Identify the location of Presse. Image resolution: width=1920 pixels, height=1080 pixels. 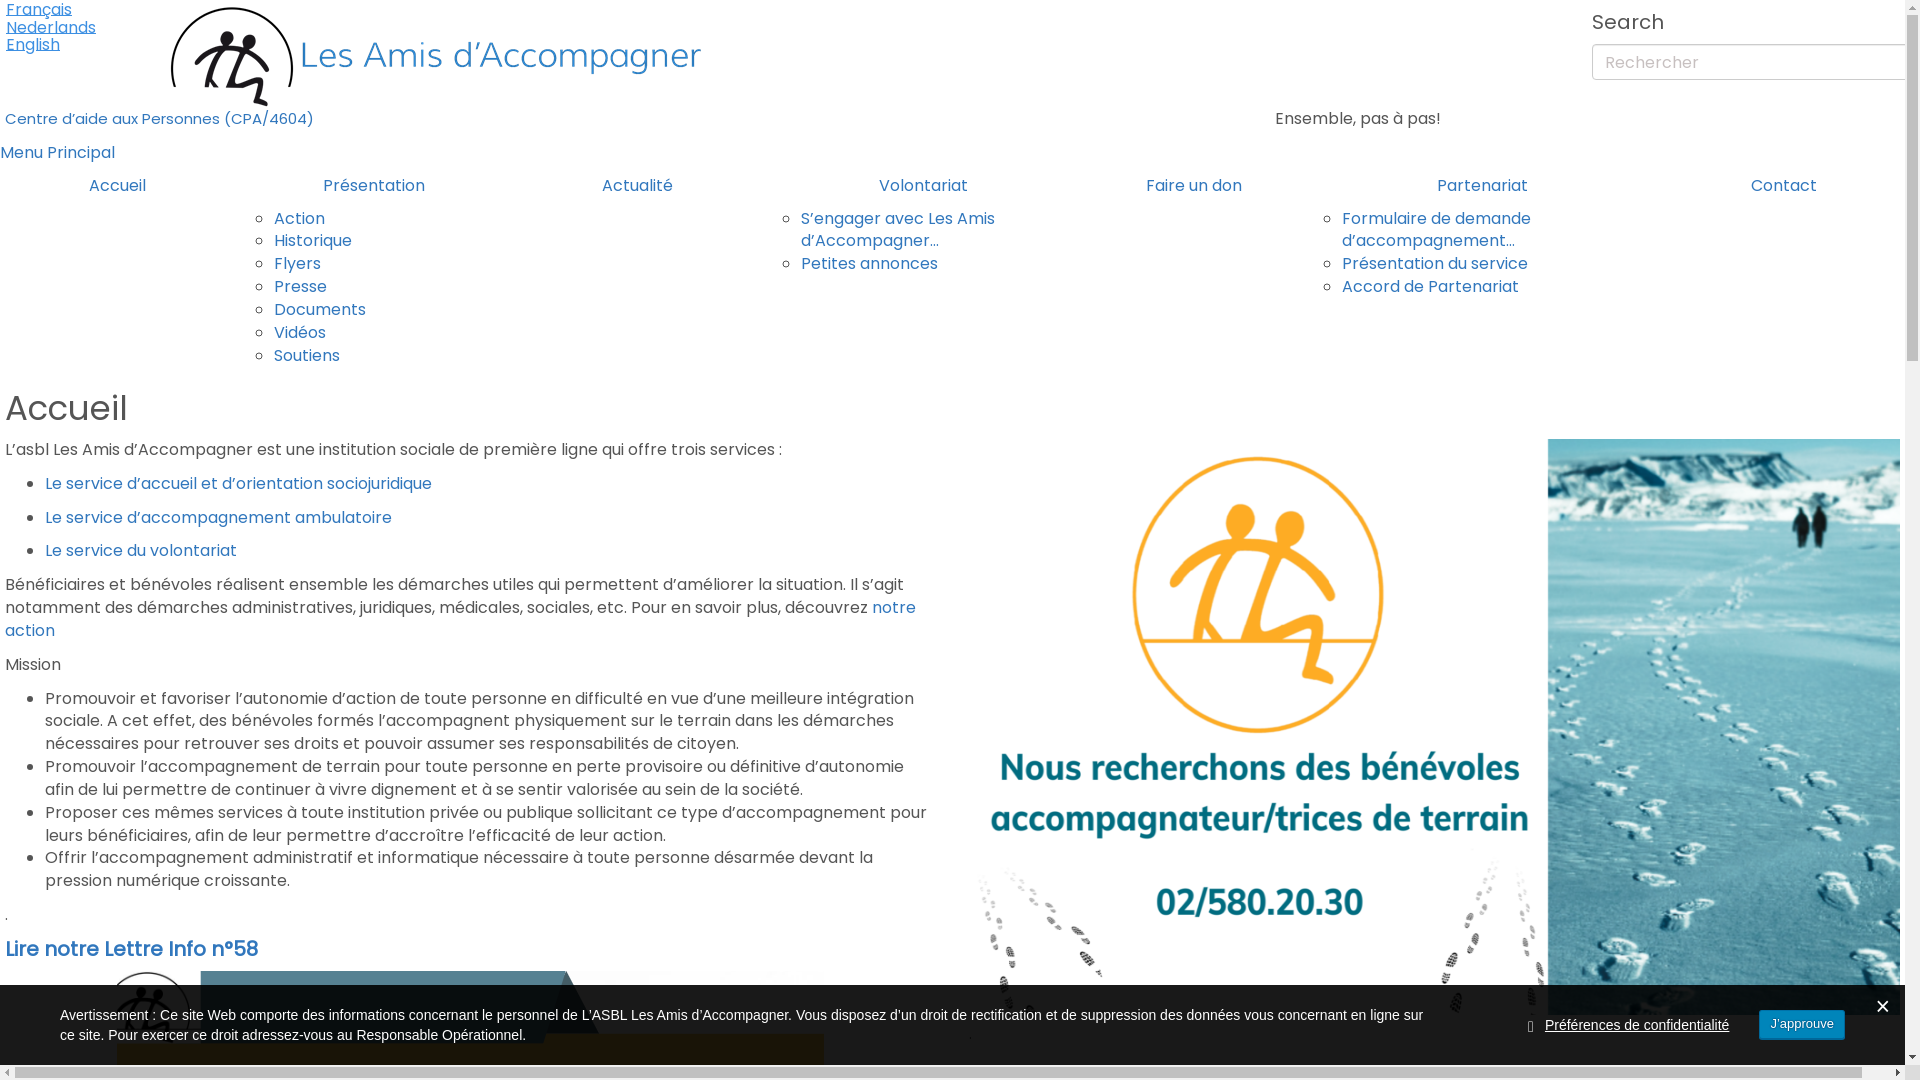
(300, 286).